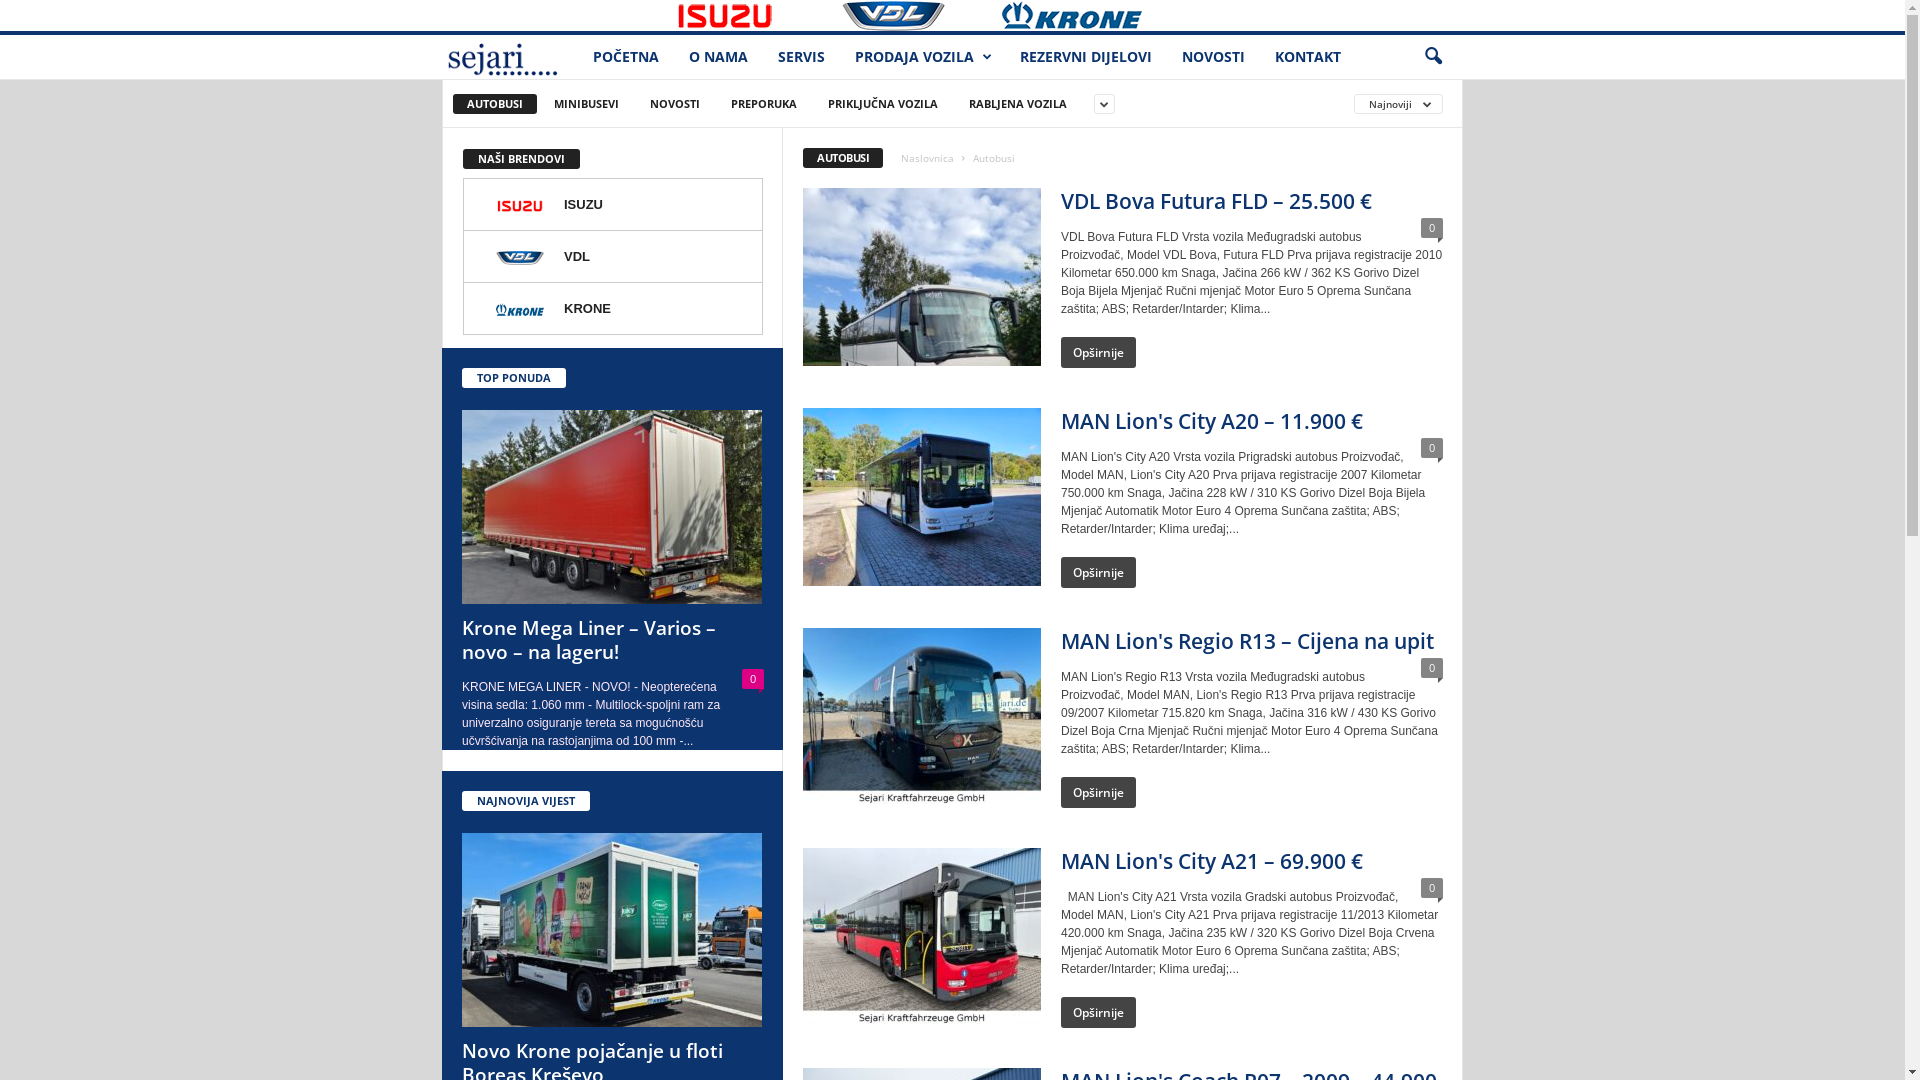 The image size is (1920, 1080). I want to click on AUTOBUSI, so click(495, 104).